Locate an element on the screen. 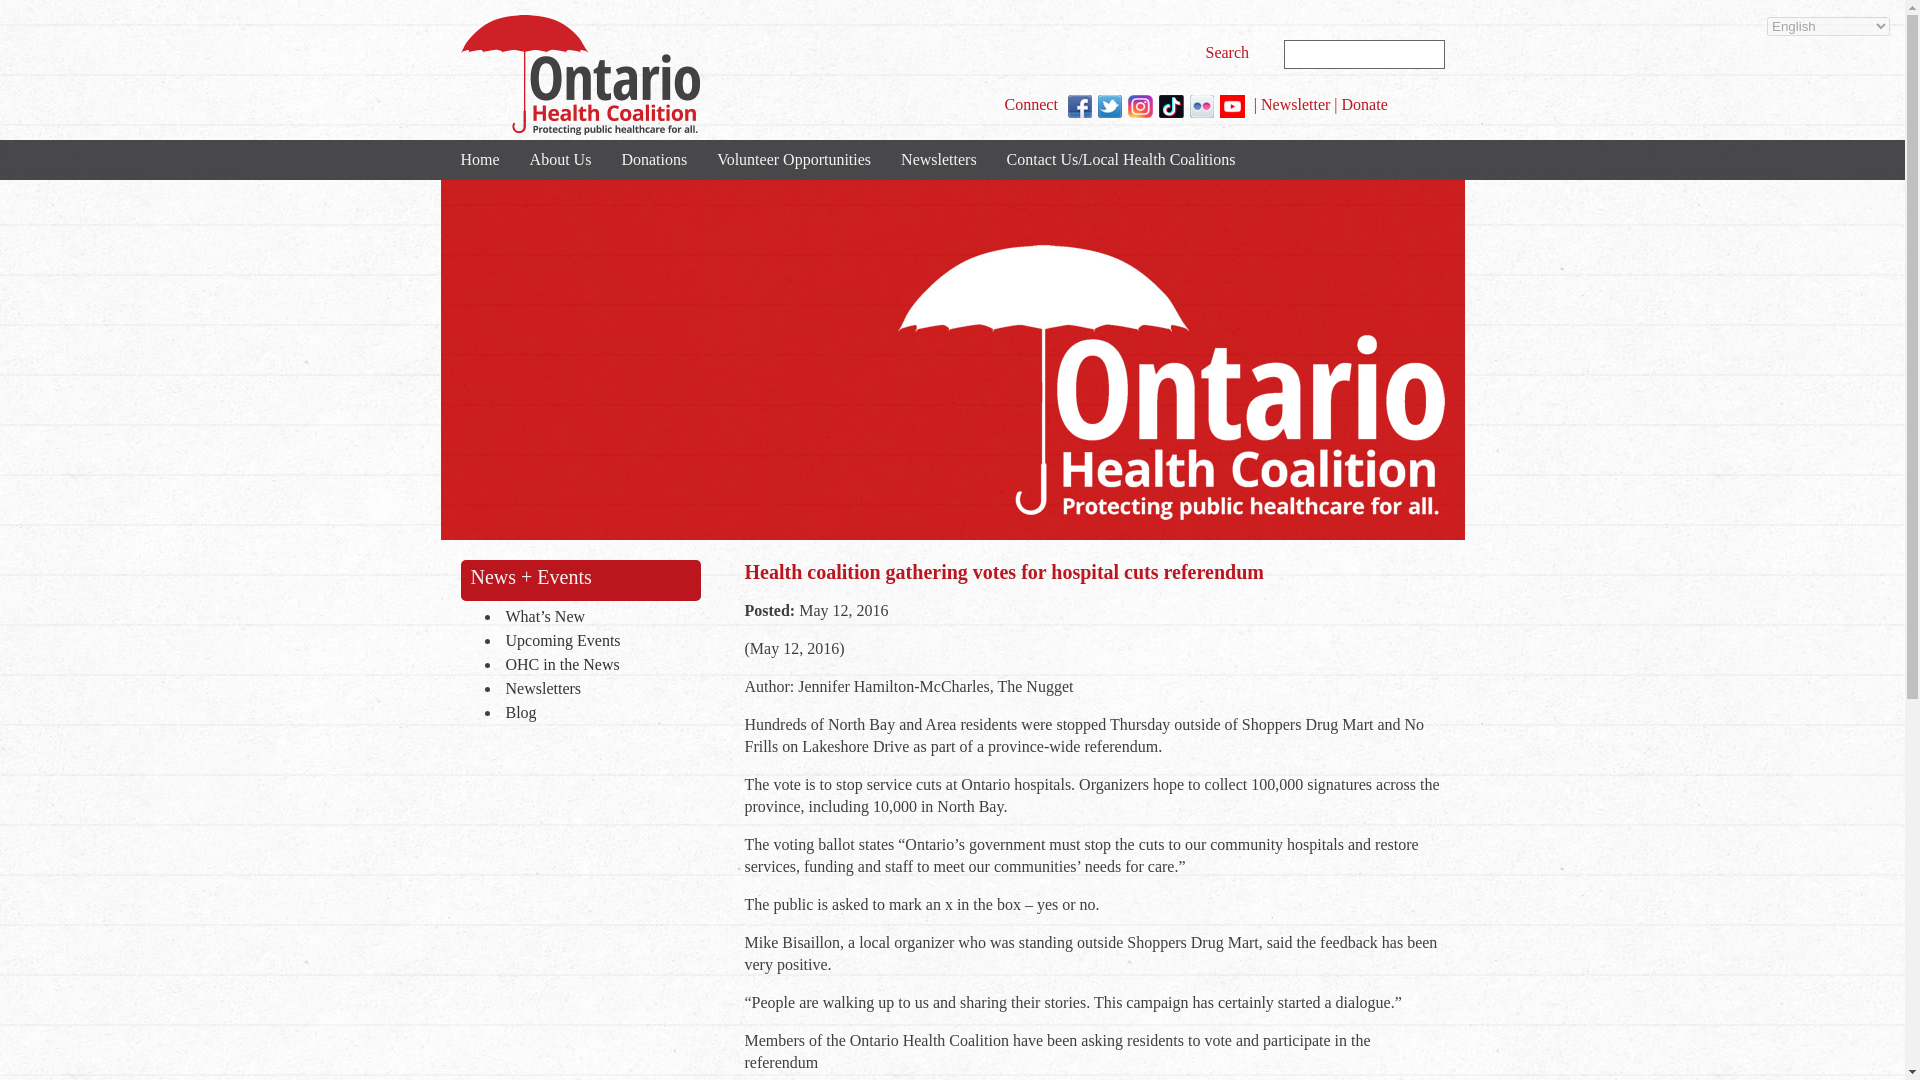 This screenshot has width=1920, height=1080. Newsletters is located at coordinates (938, 160).